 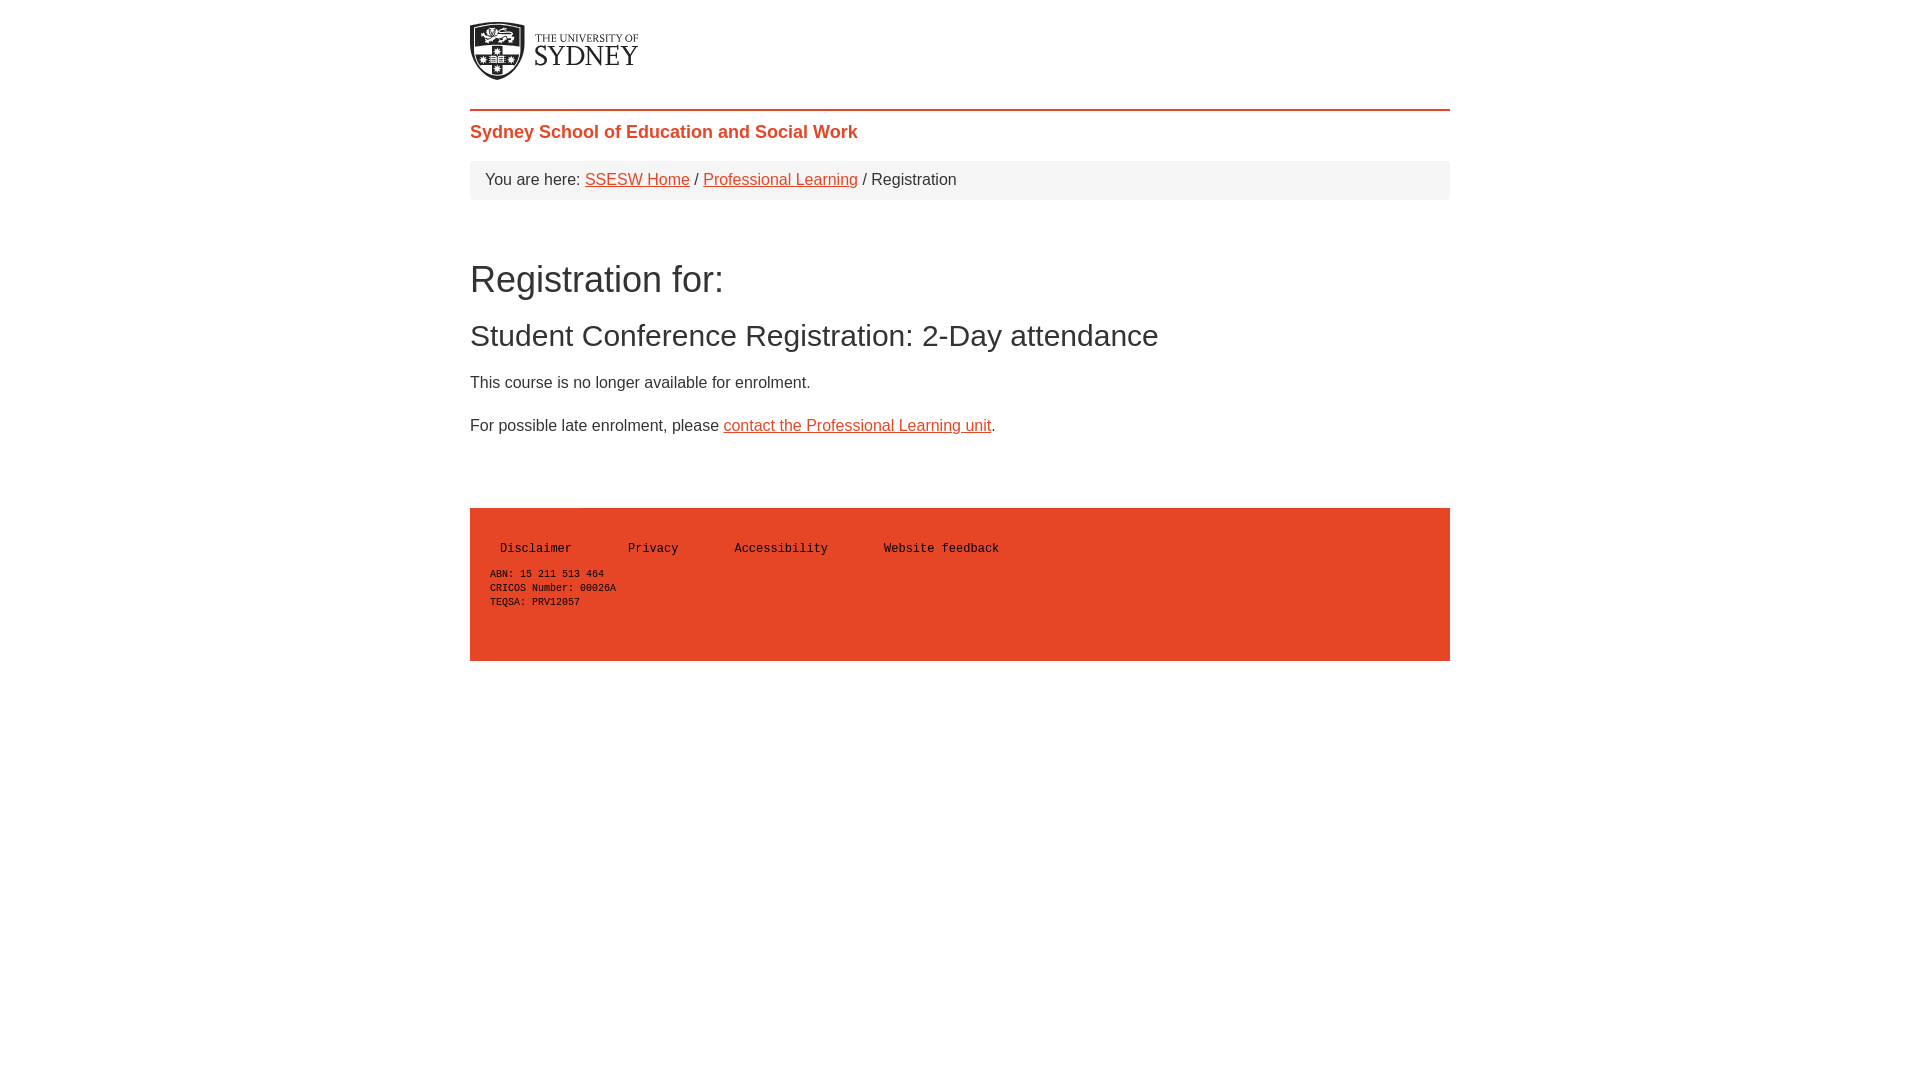 I want to click on Privacy, so click(x=681, y=550).